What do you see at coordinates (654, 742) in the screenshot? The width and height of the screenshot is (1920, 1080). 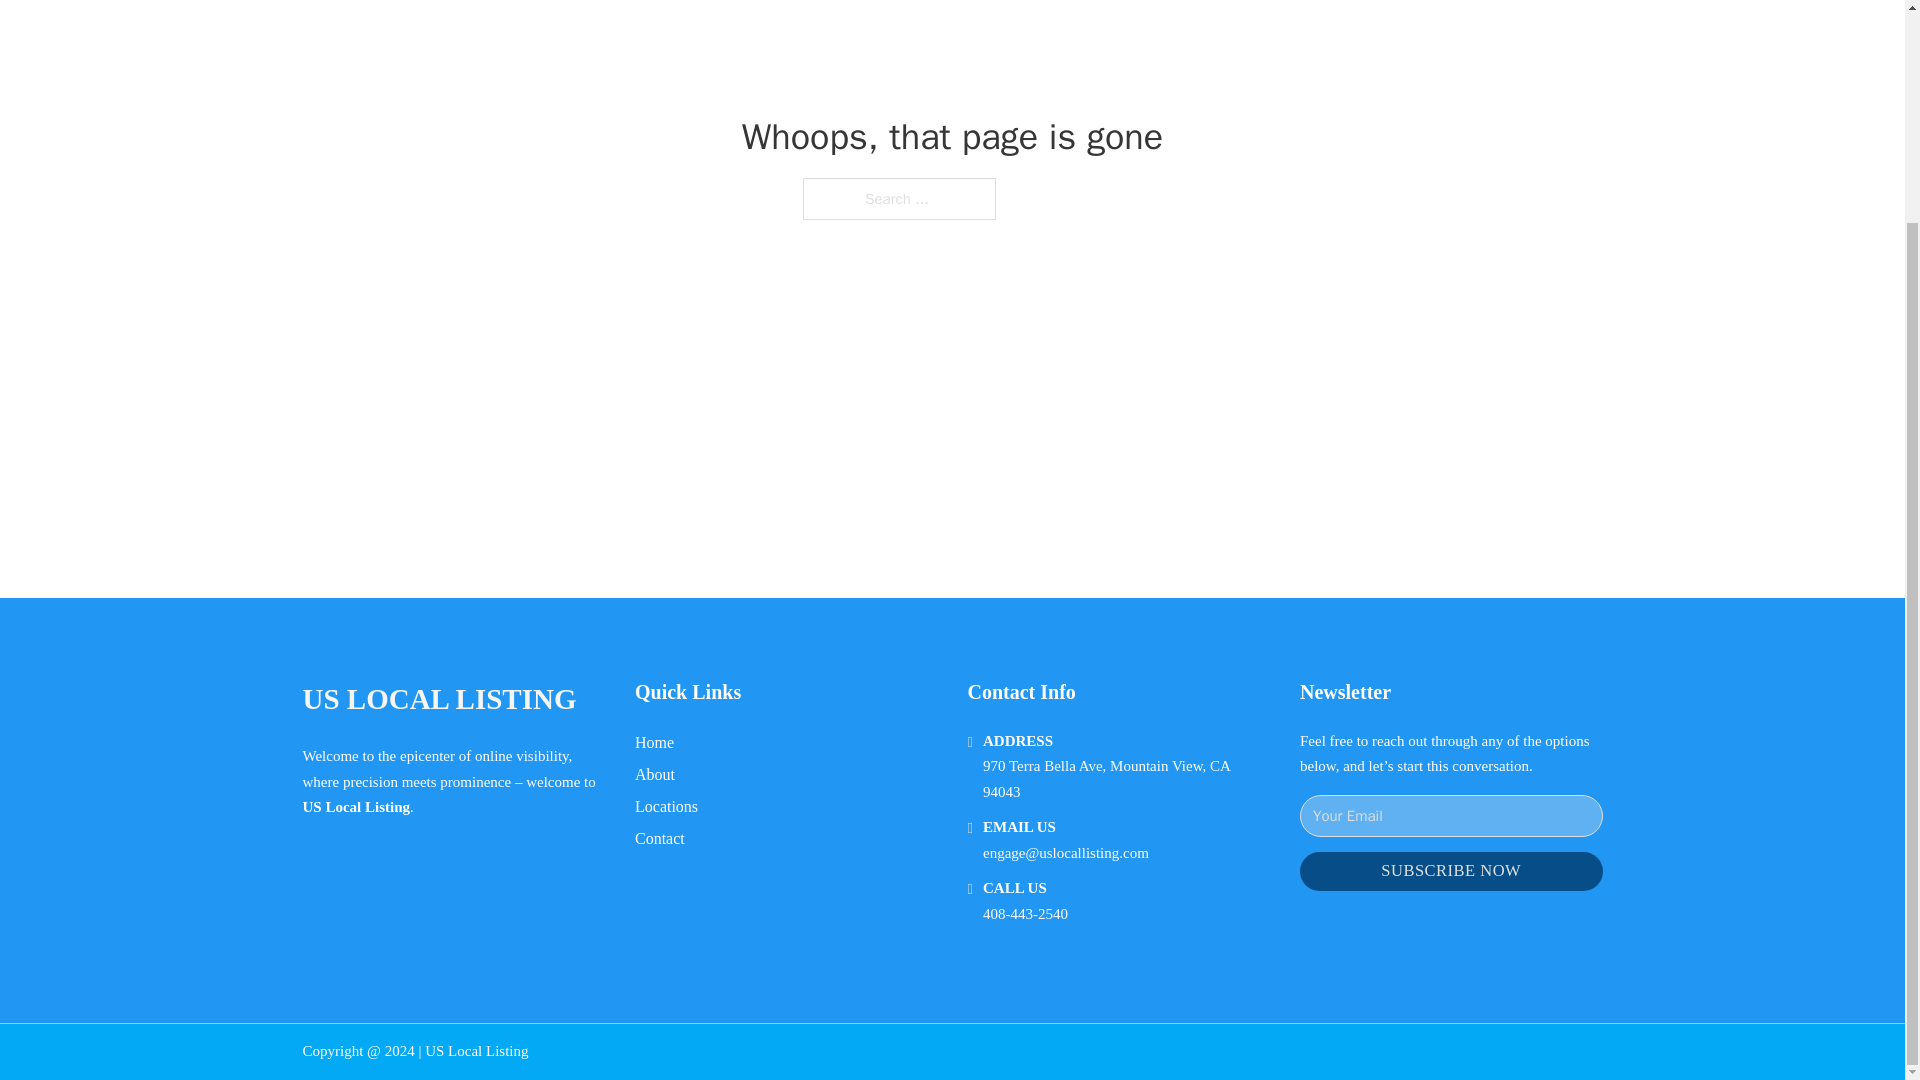 I see `Home` at bounding box center [654, 742].